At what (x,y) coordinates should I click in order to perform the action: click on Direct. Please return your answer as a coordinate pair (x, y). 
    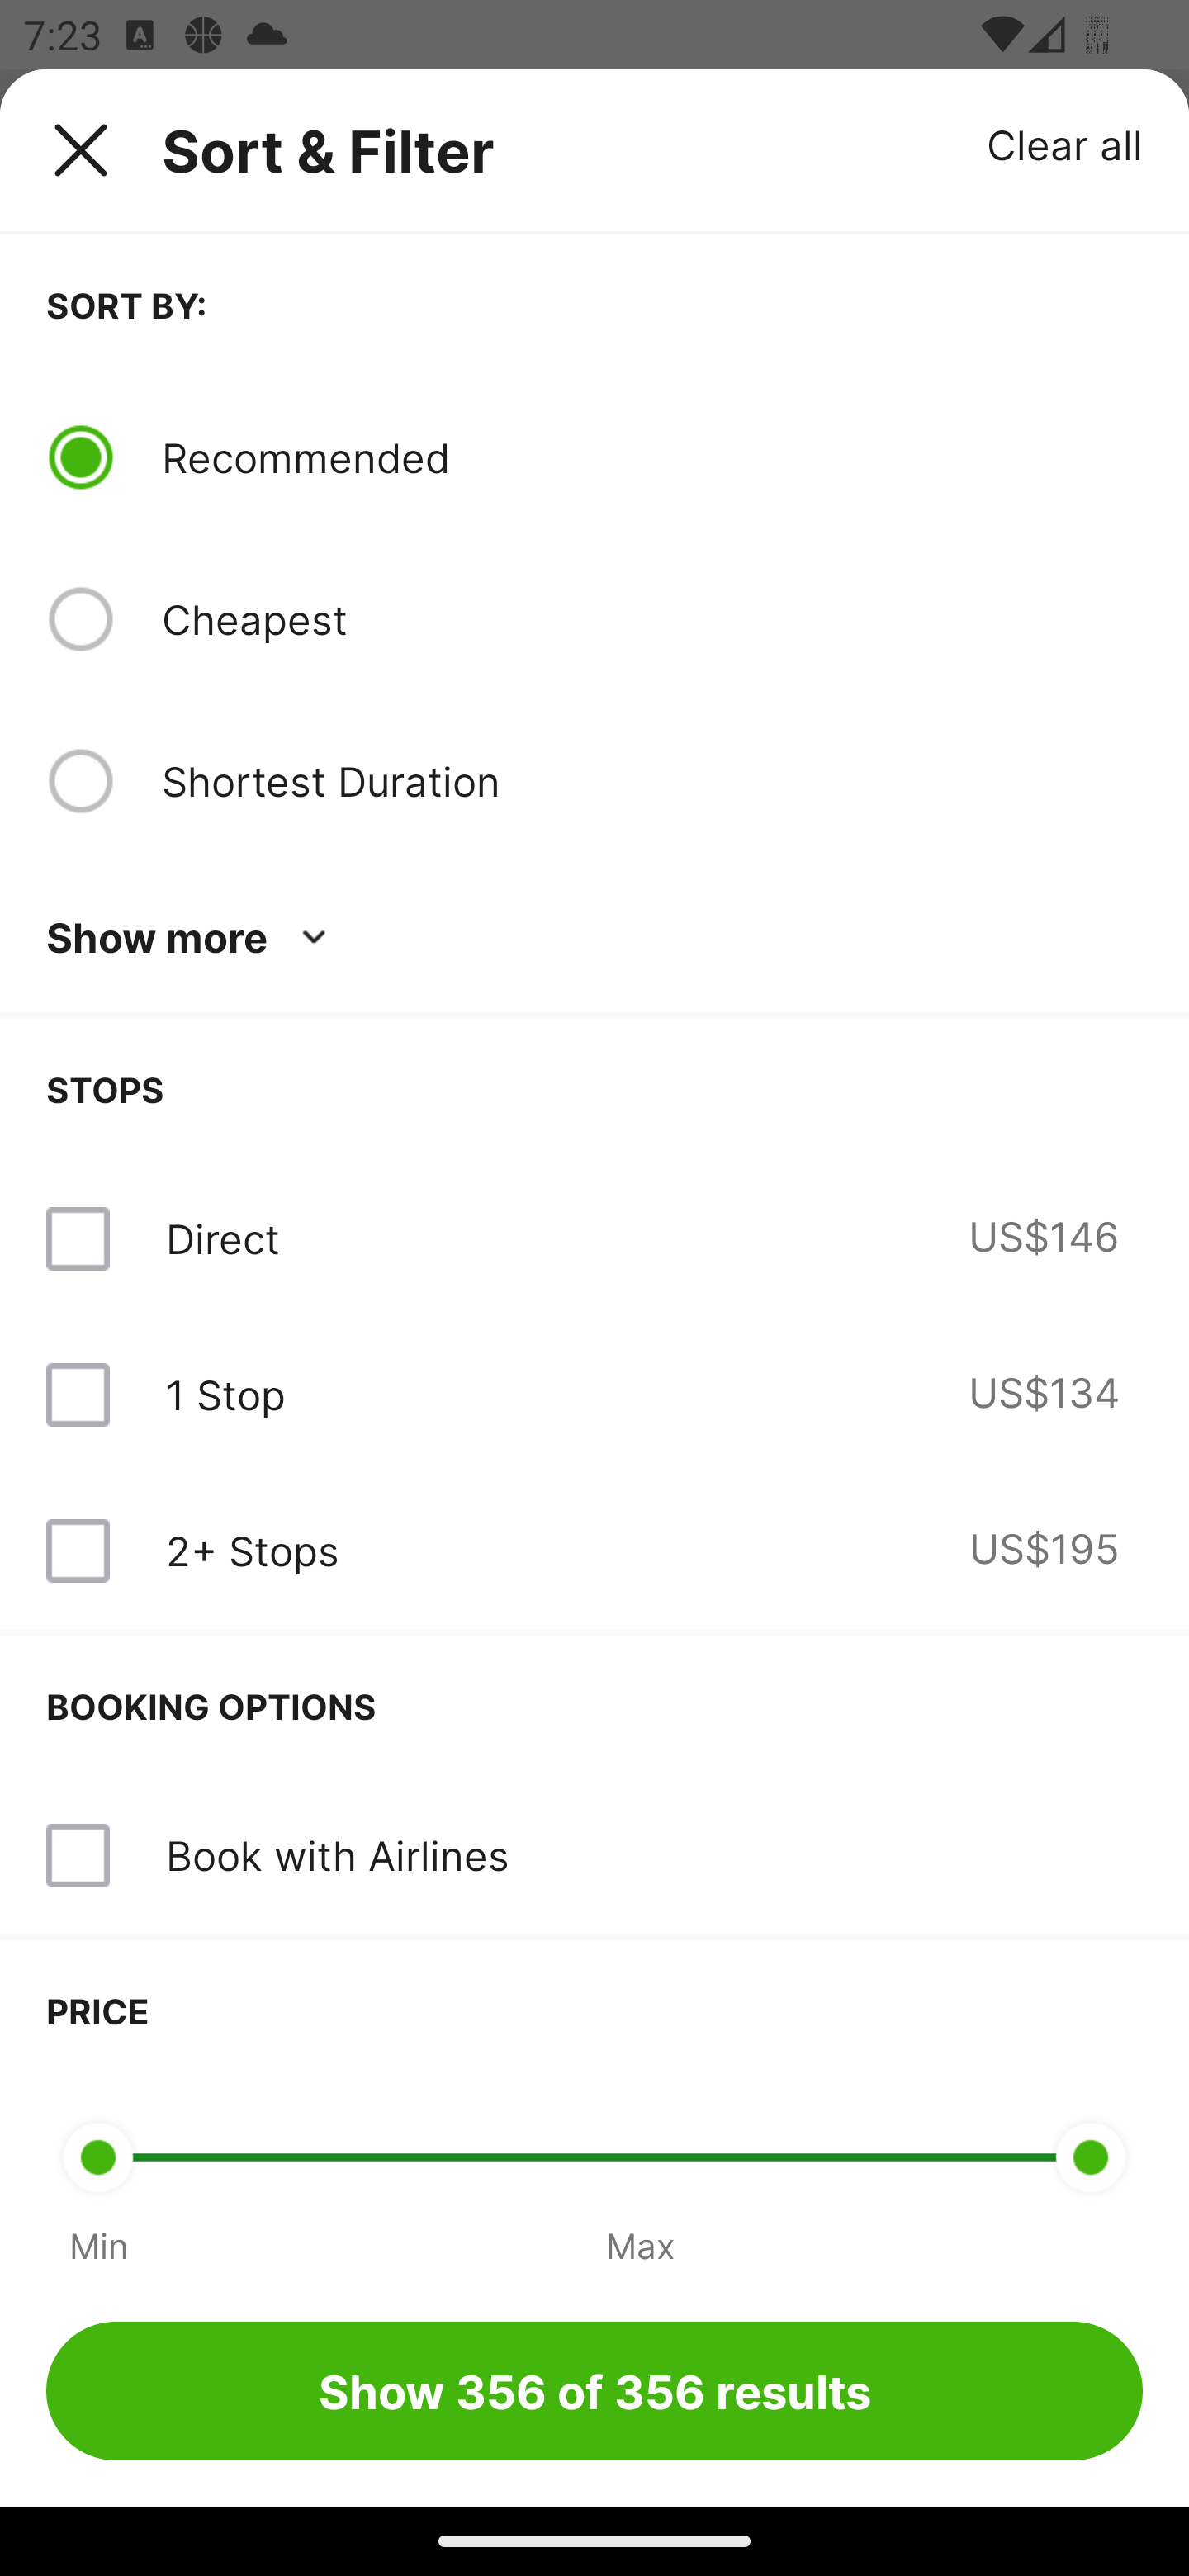
    Looking at the image, I should click on (222, 1238).